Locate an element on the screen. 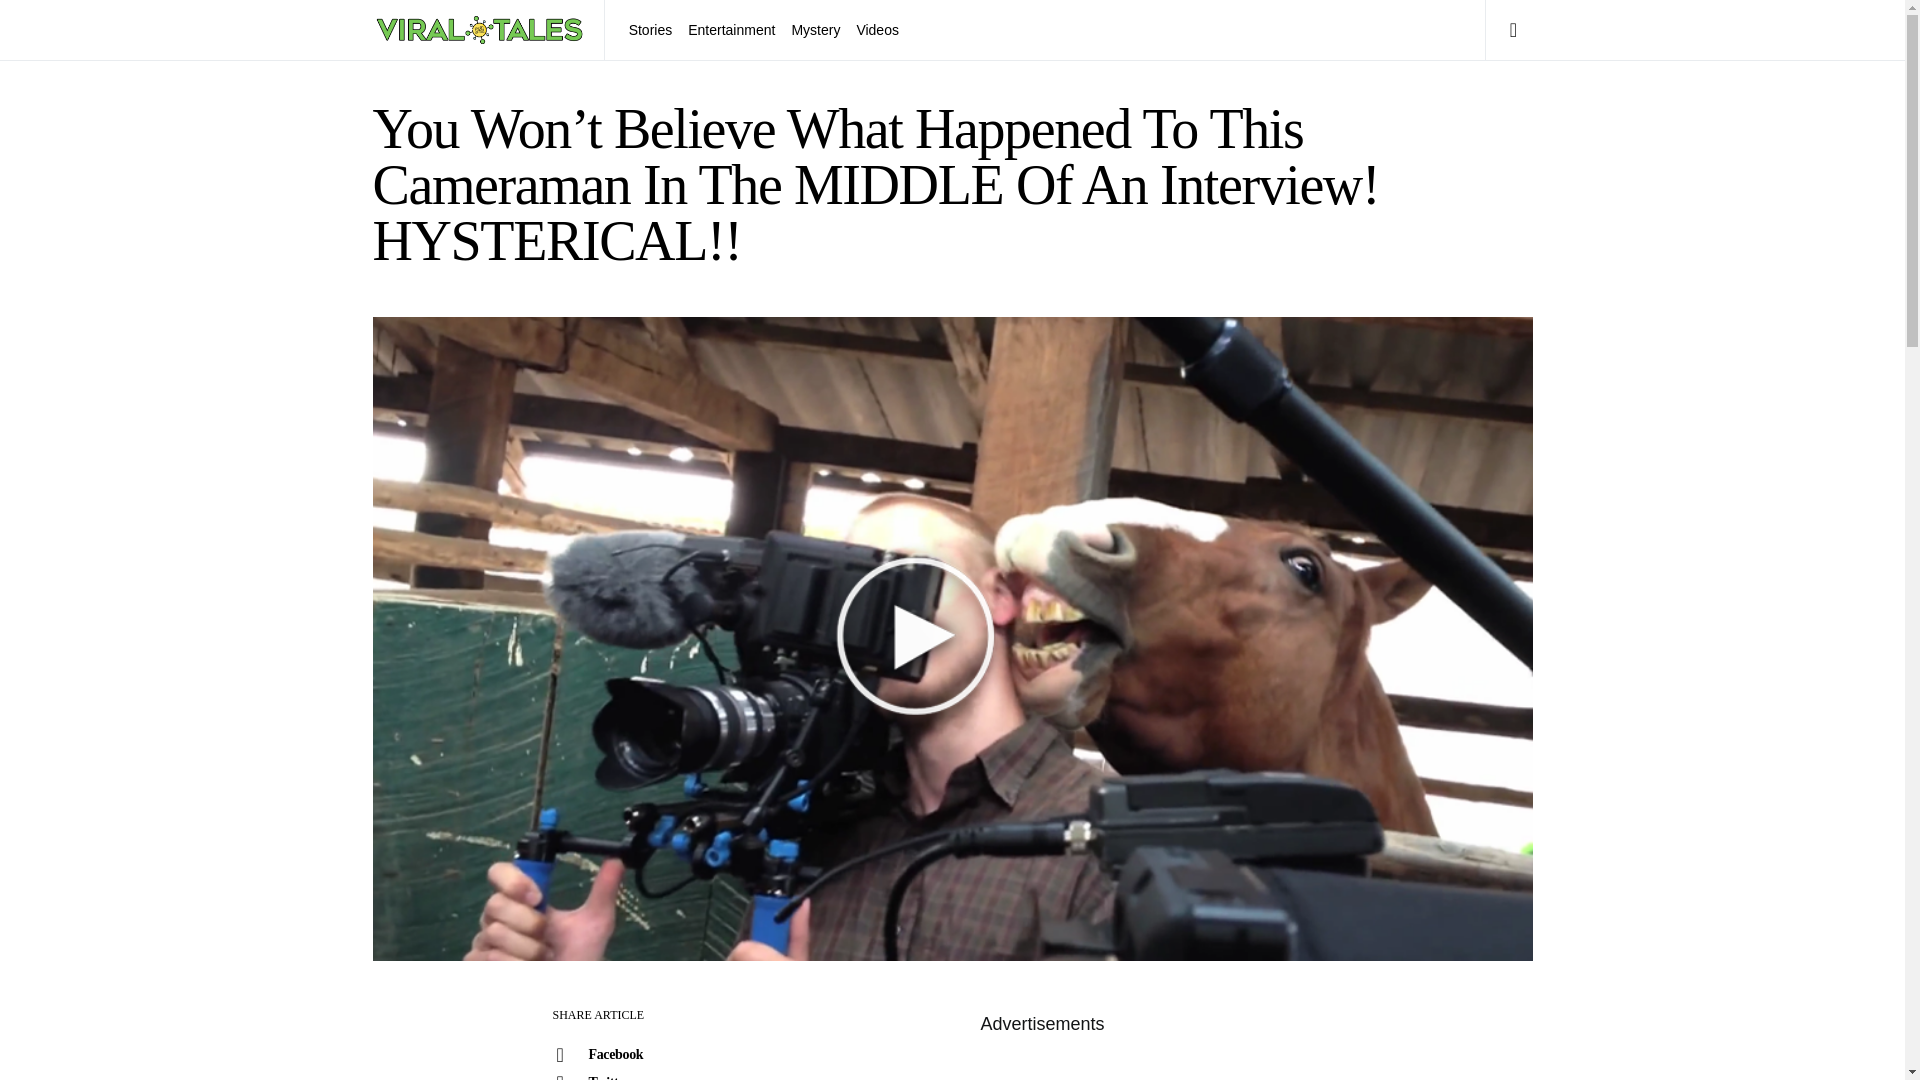 Image resolution: width=1920 pixels, height=1080 pixels. Twitter is located at coordinates (621, 1074).